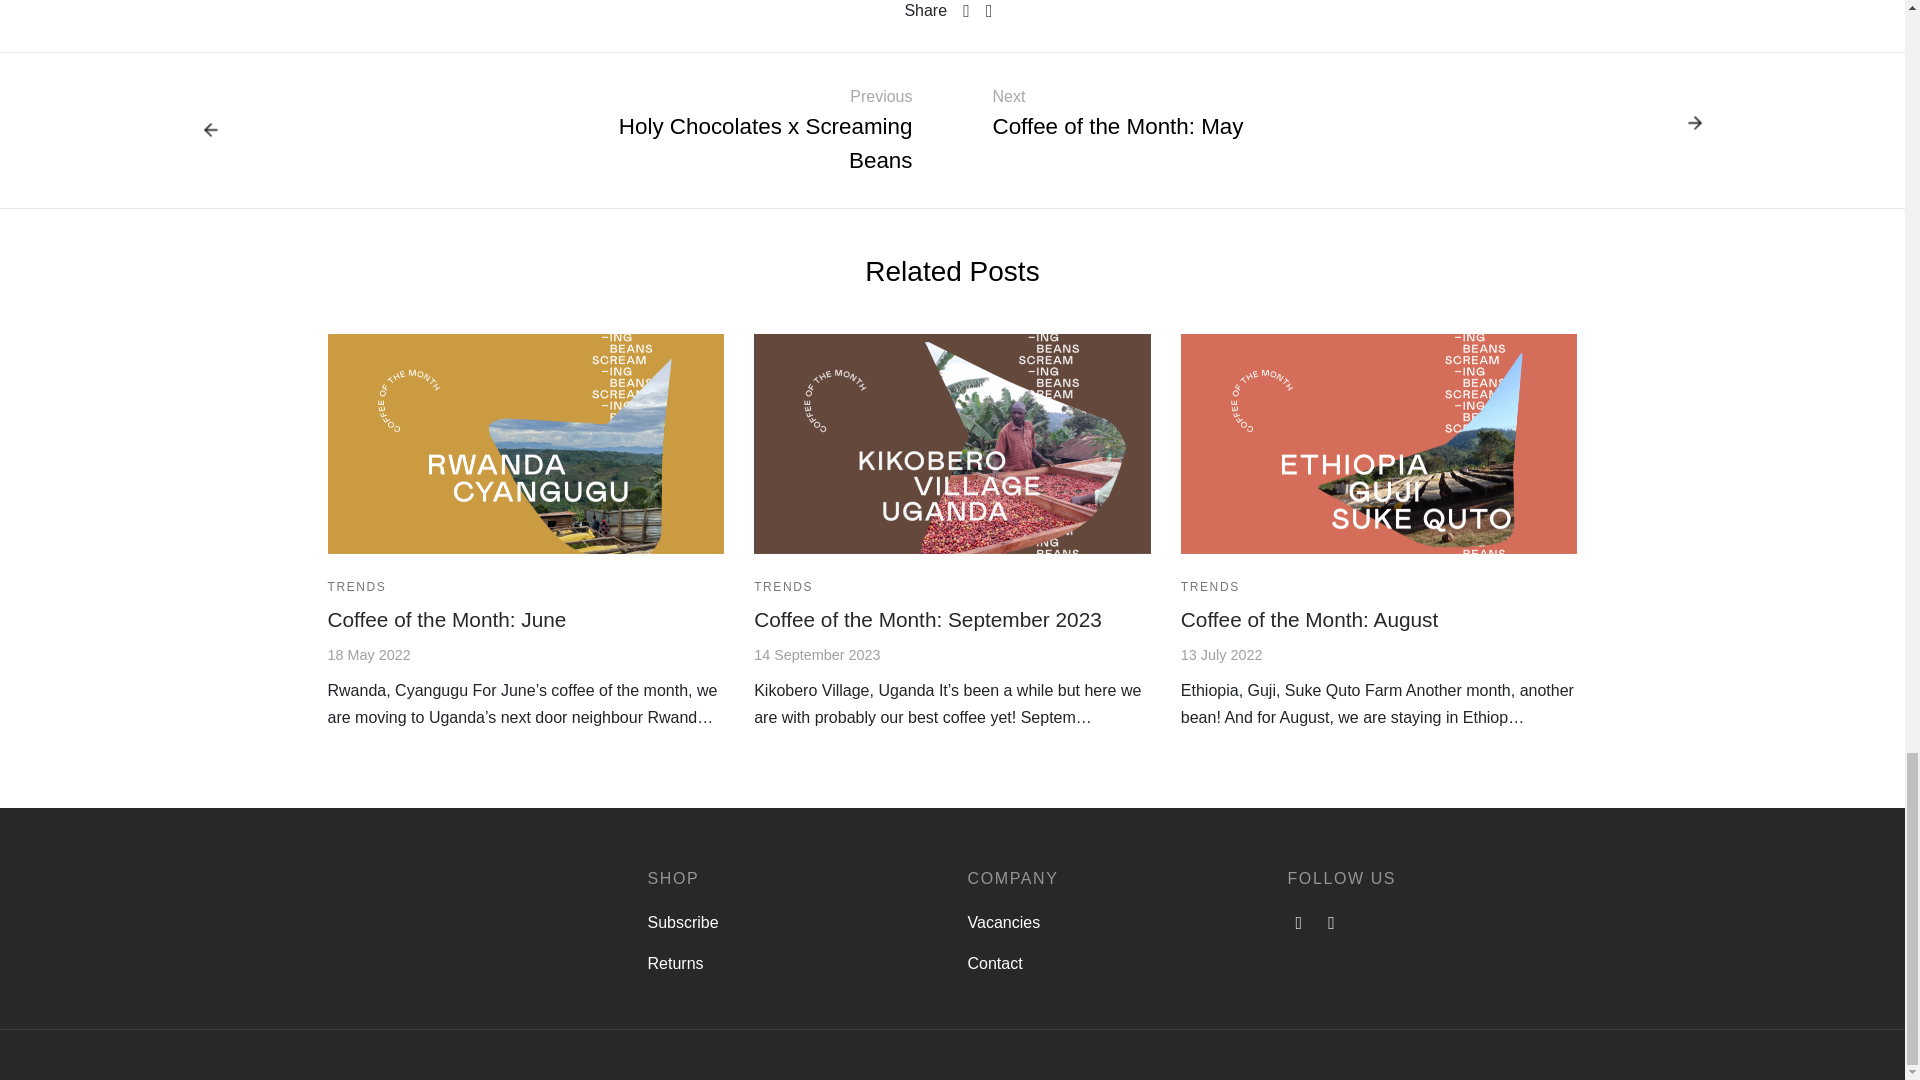 Image resolution: width=1920 pixels, height=1080 pixels. What do you see at coordinates (816, 654) in the screenshot?
I see `Coffee of the Month: June` at bounding box center [816, 654].